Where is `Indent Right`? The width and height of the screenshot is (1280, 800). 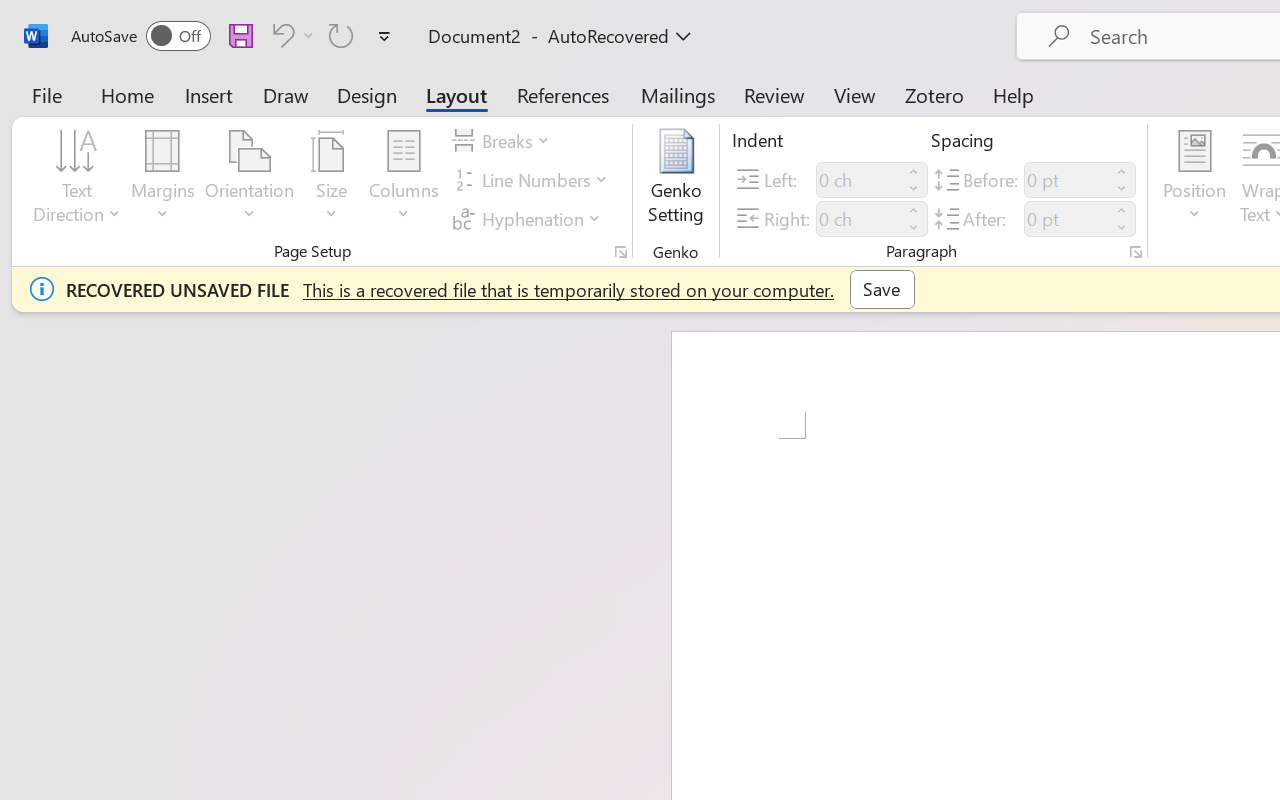 Indent Right is located at coordinates (858, 218).